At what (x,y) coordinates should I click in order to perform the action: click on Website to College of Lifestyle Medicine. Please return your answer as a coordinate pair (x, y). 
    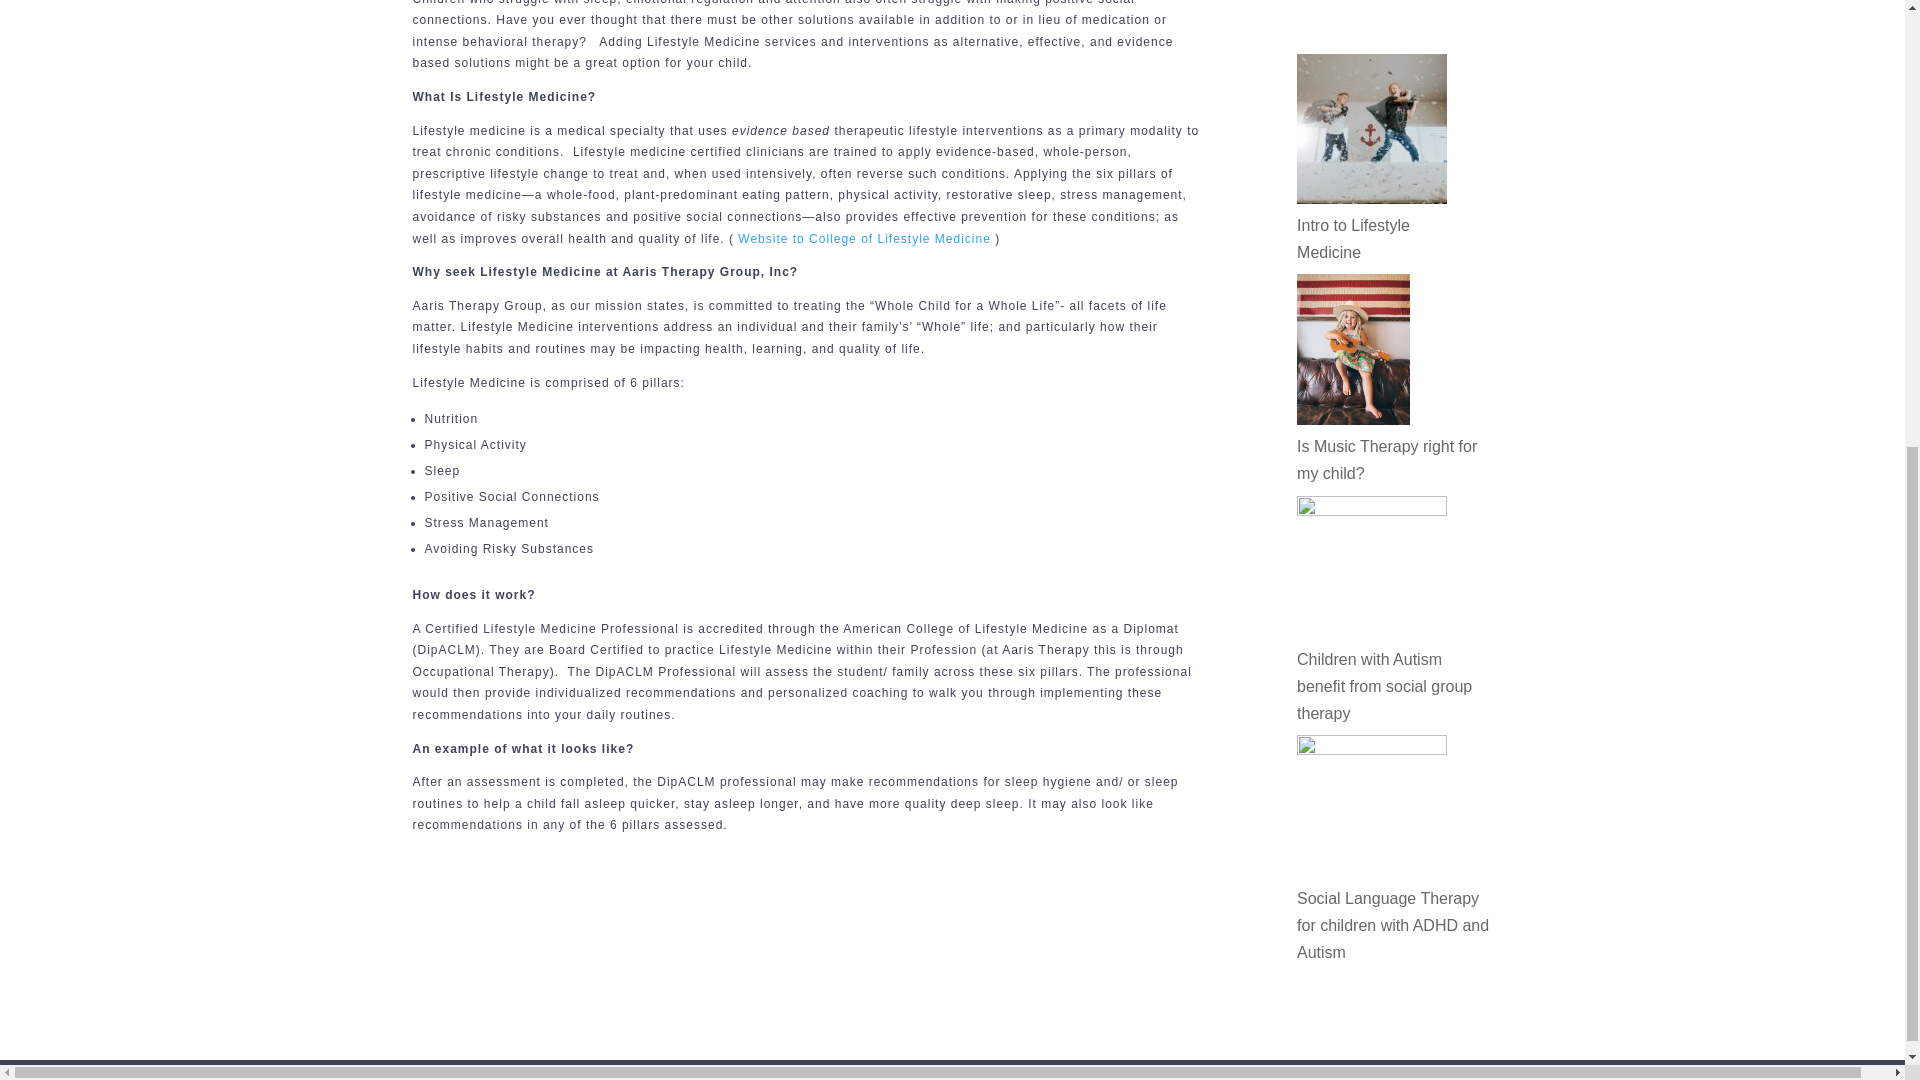
    Looking at the image, I should click on (864, 239).